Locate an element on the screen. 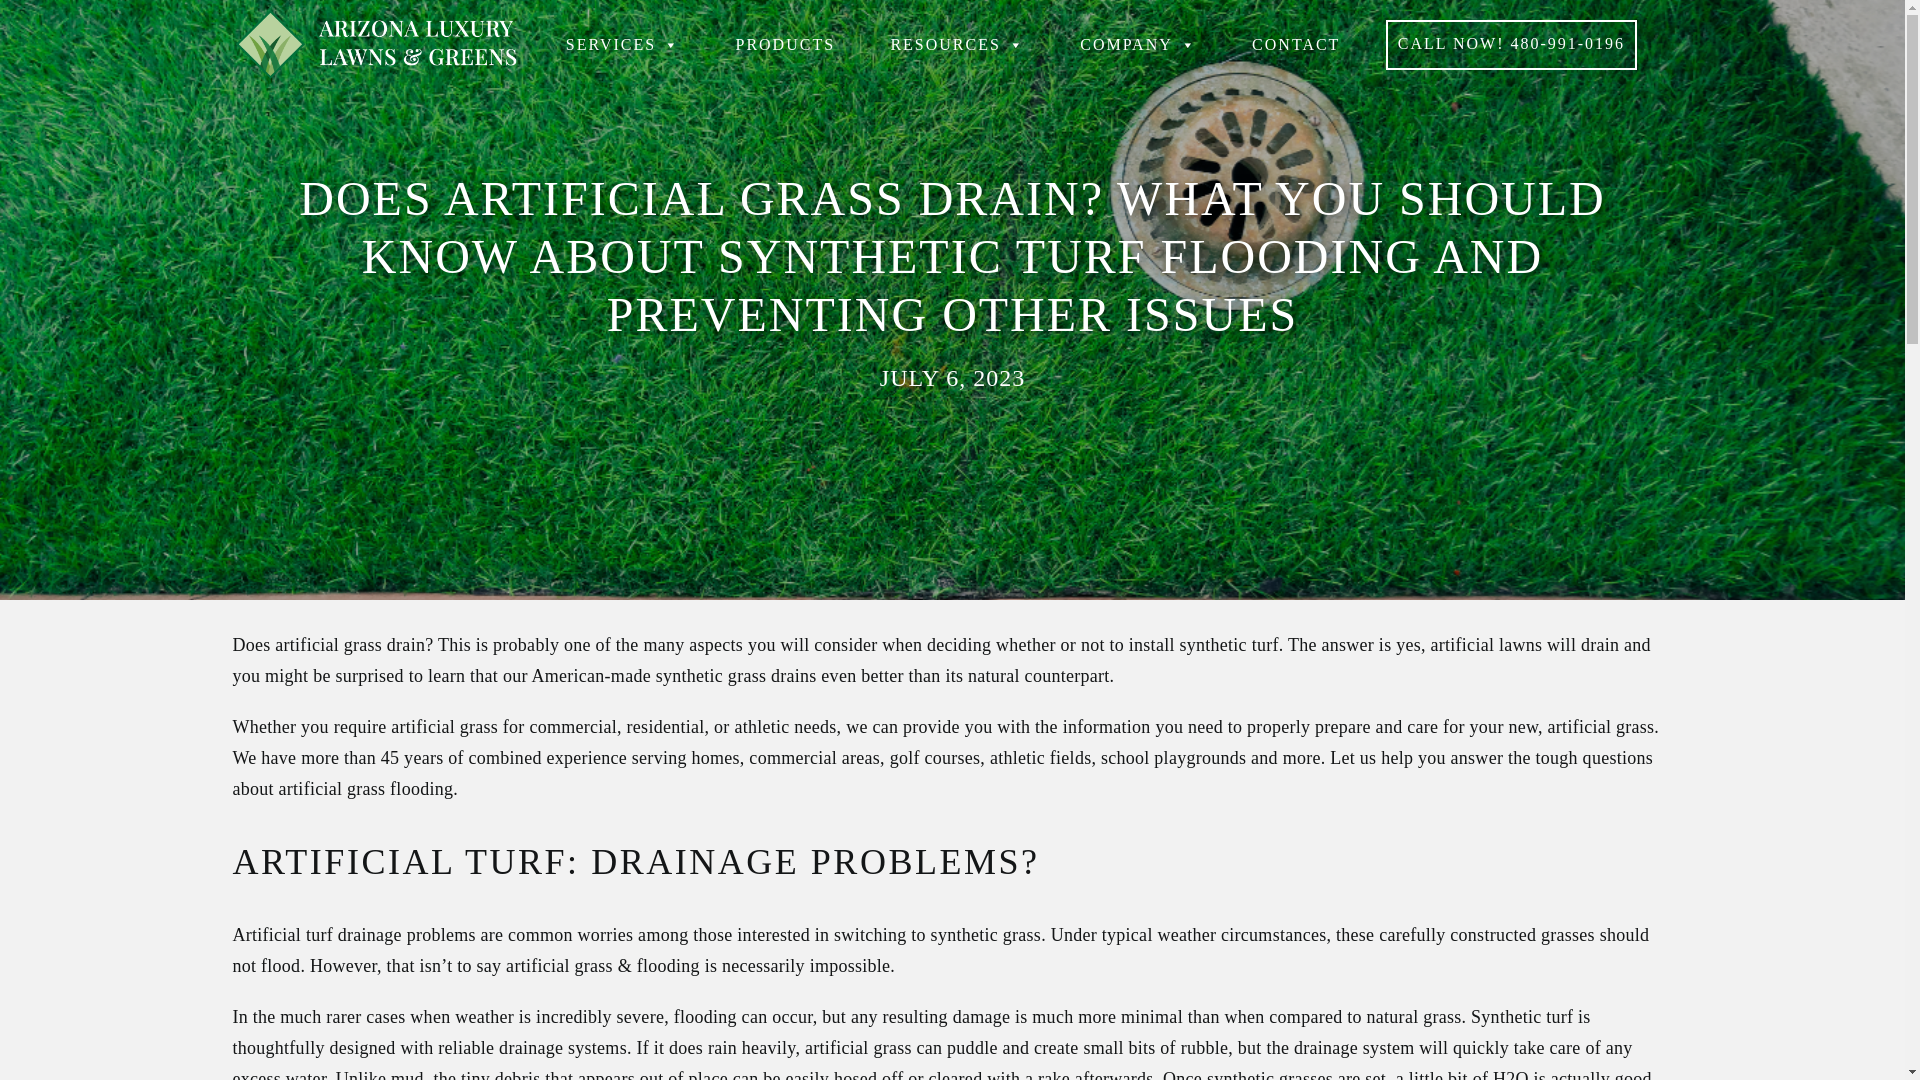 This screenshot has height=1080, width=1920. SERVICES is located at coordinates (622, 44).